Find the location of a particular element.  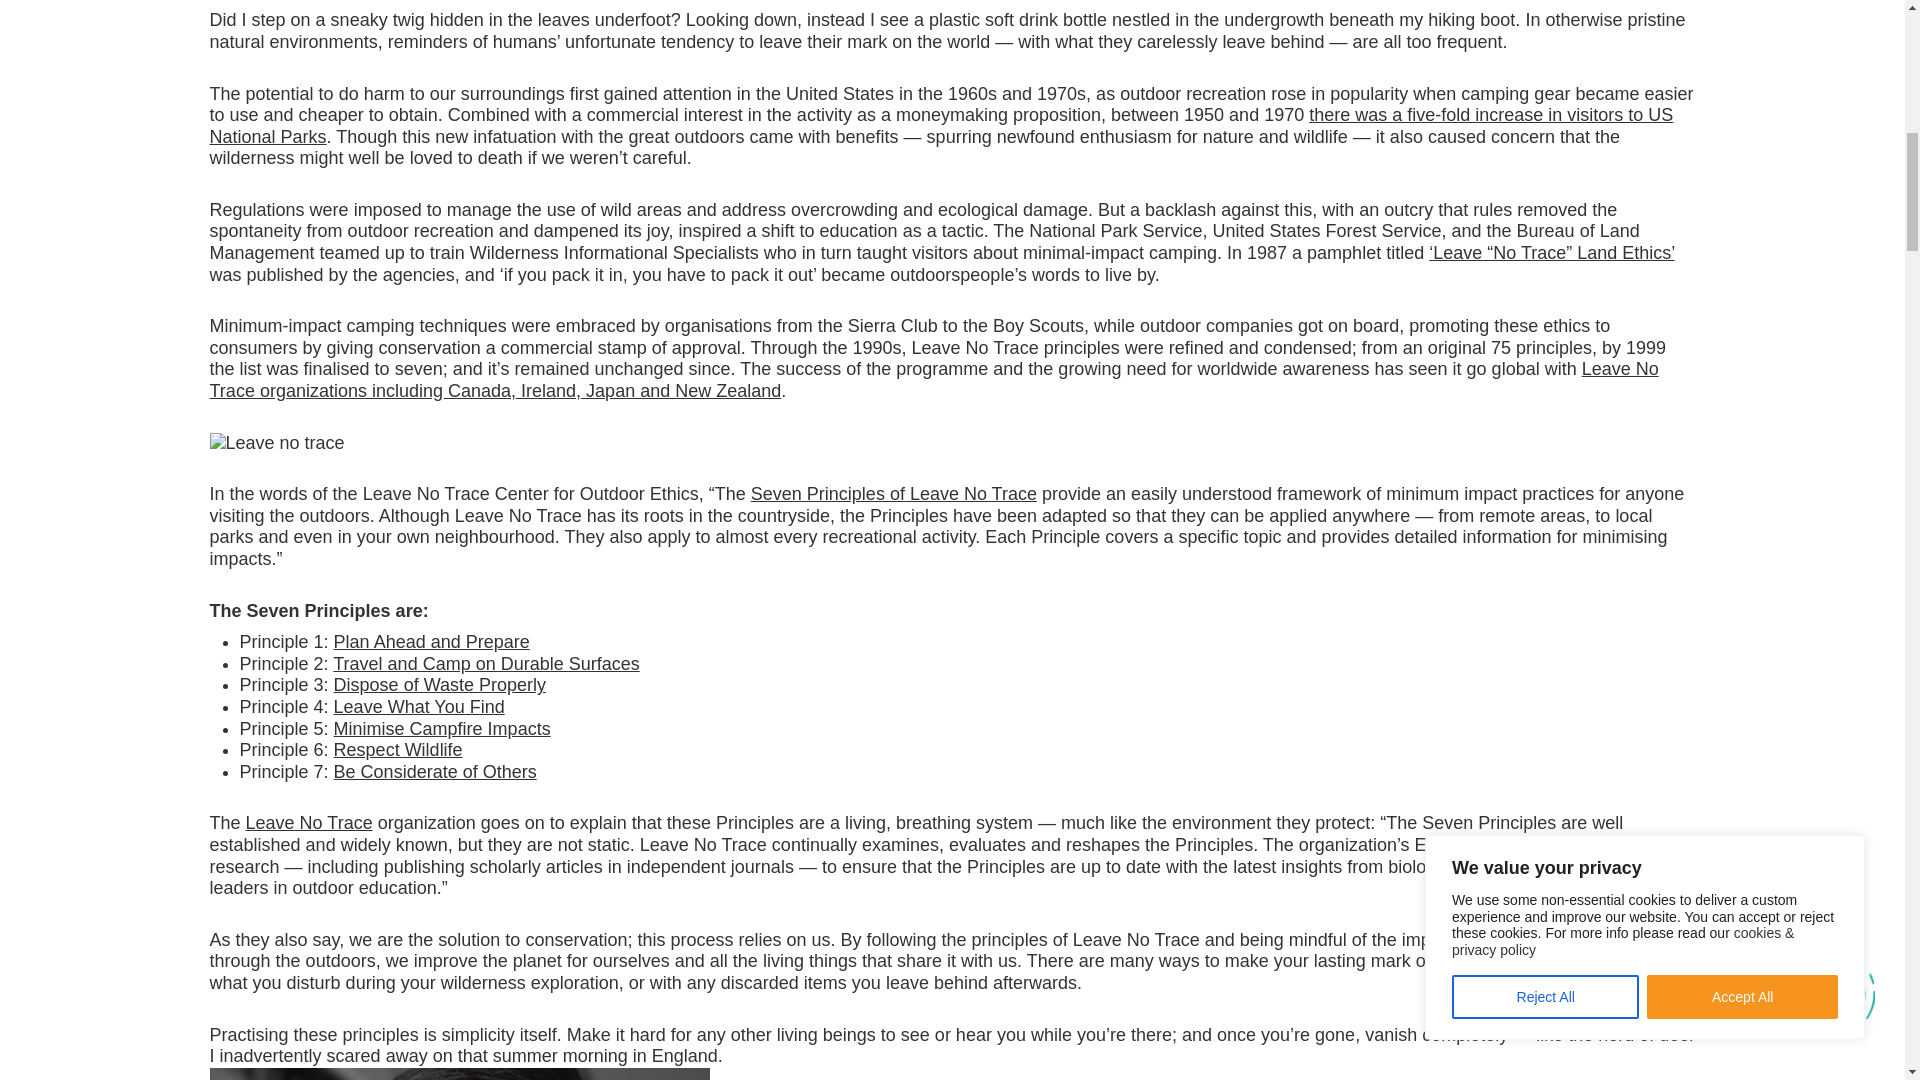

Travel and Camp on Durable Surfaces is located at coordinates (486, 664).